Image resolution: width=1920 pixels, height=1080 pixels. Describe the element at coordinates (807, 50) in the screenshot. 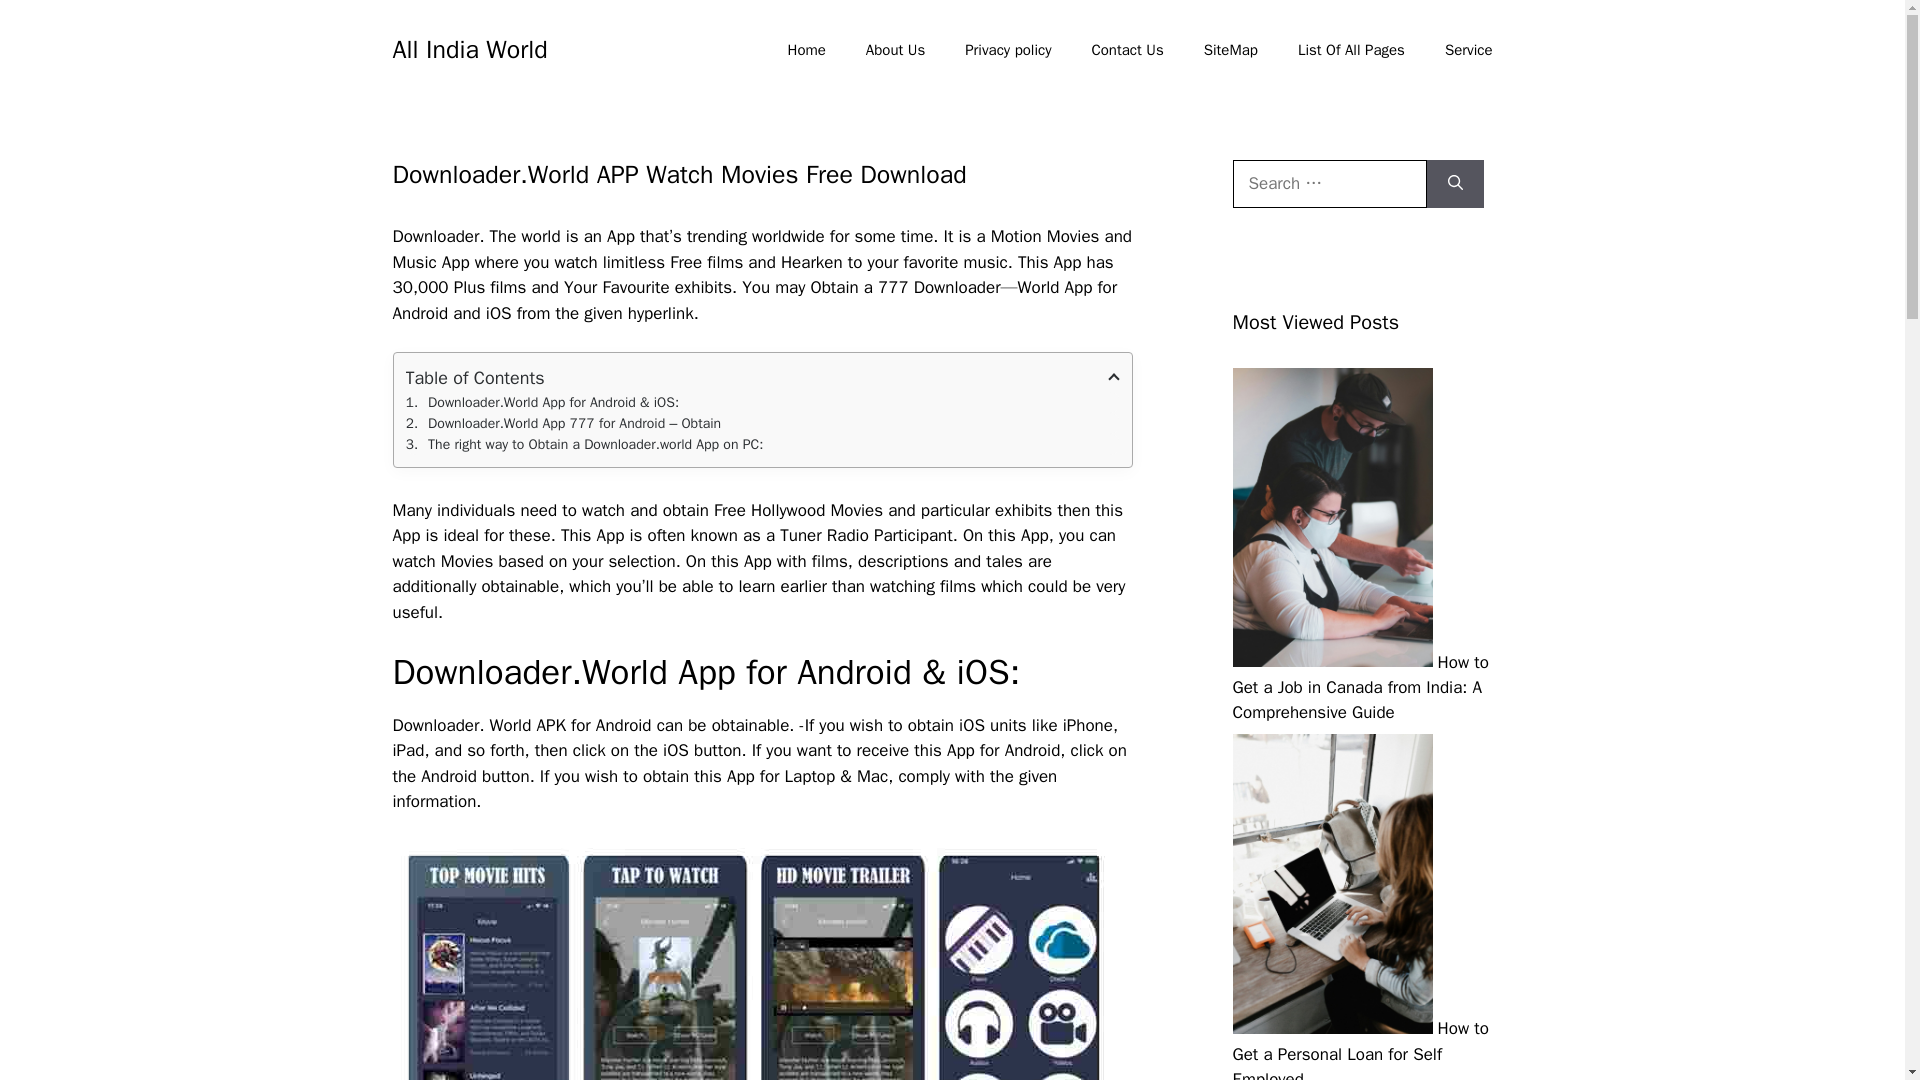

I see `Home` at that location.